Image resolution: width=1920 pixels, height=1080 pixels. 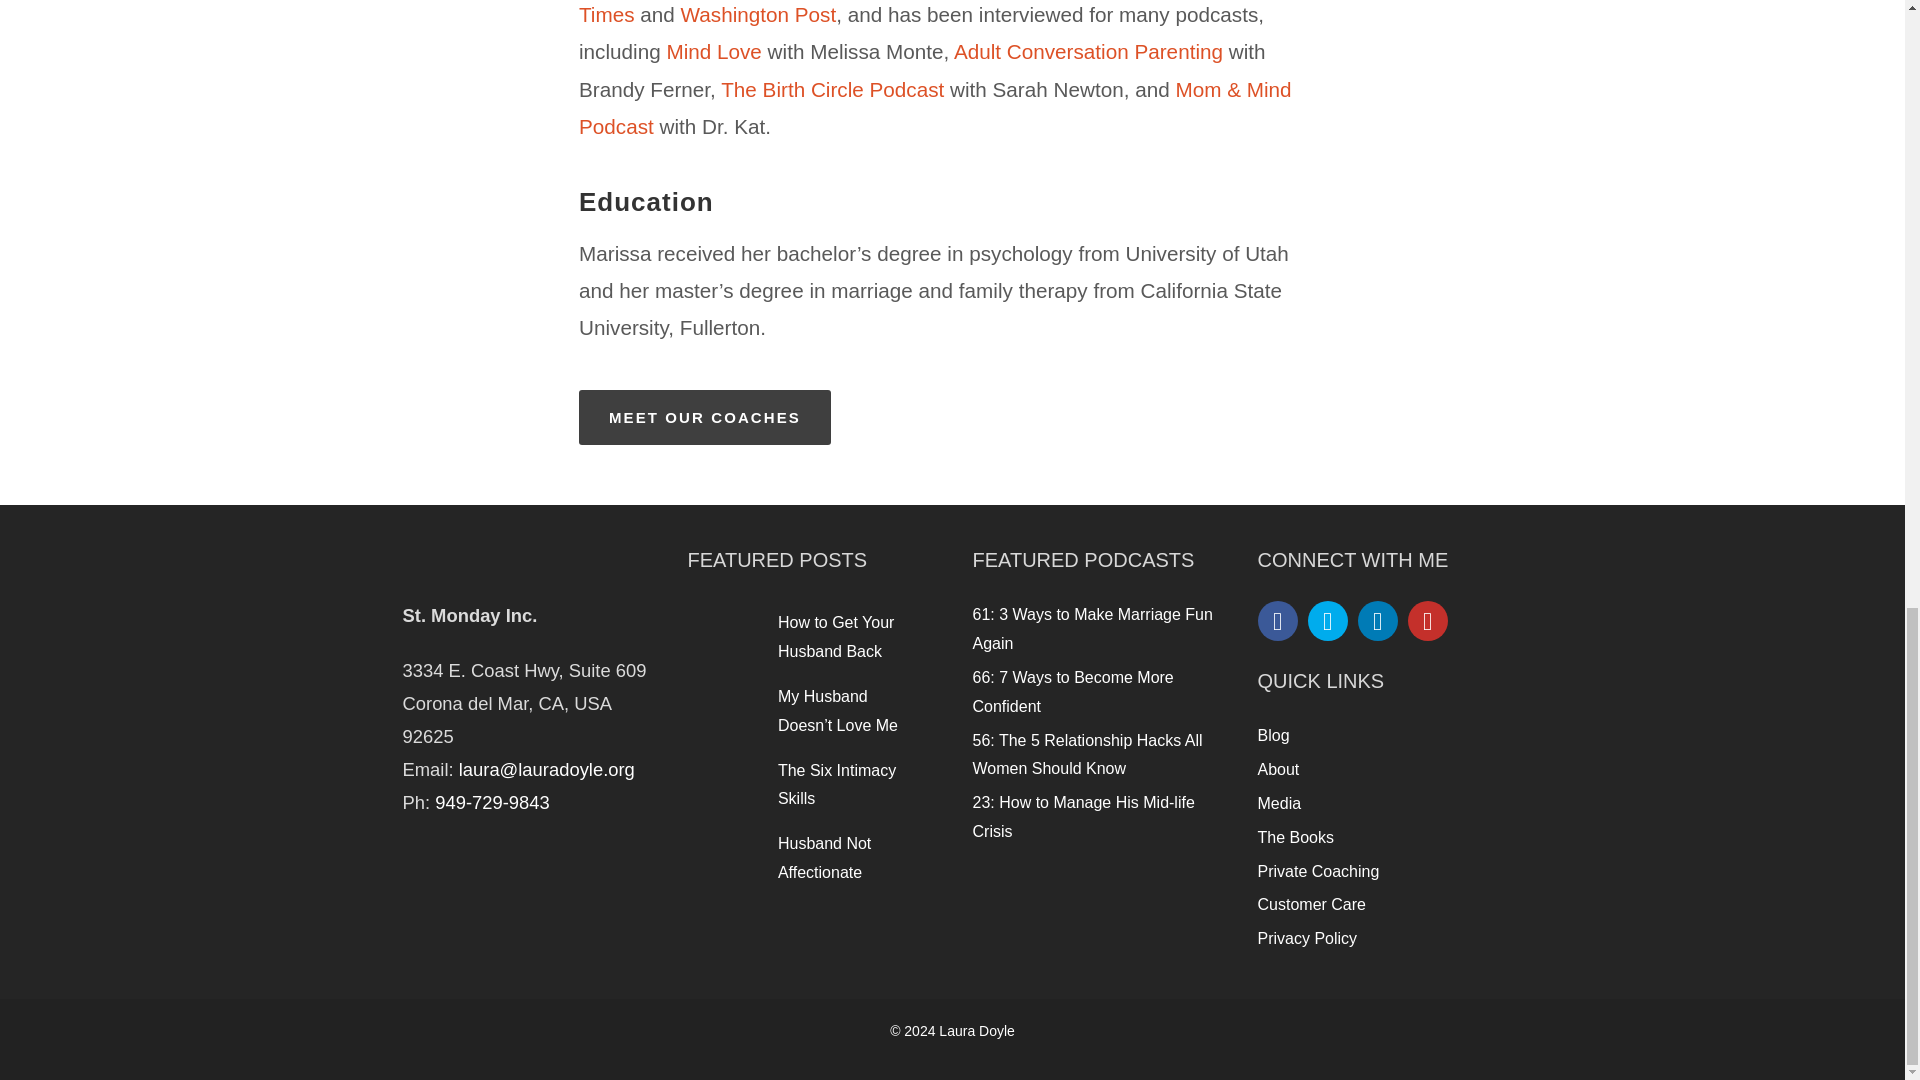 What do you see at coordinates (824, 858) in the screenshot?
I see `Husband Not Affectionate` at bounding box center [824, 858].